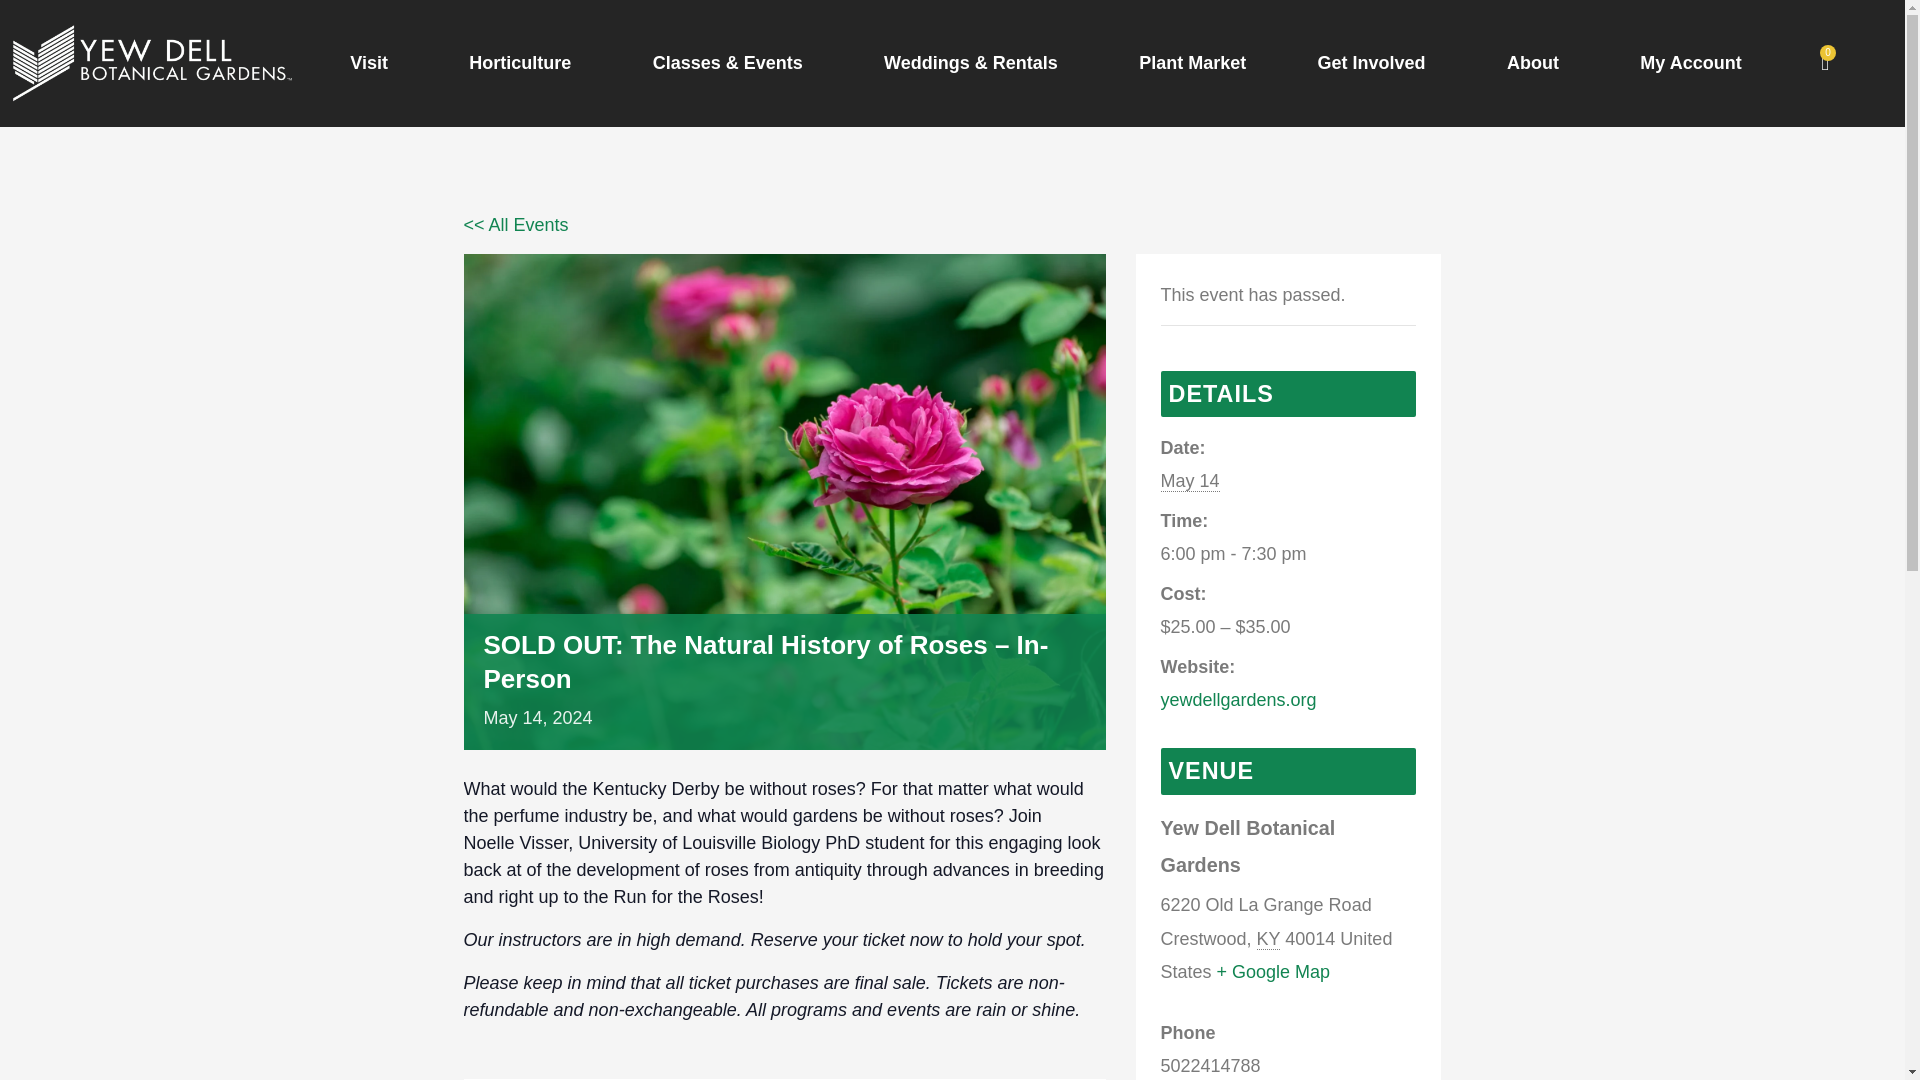 The height and width of the screenshot is (1080, 1920). What do you see at coordinates (1189, 481) in the screenshot?
I see `2024-05-14` at bounding box center [1189, 481].